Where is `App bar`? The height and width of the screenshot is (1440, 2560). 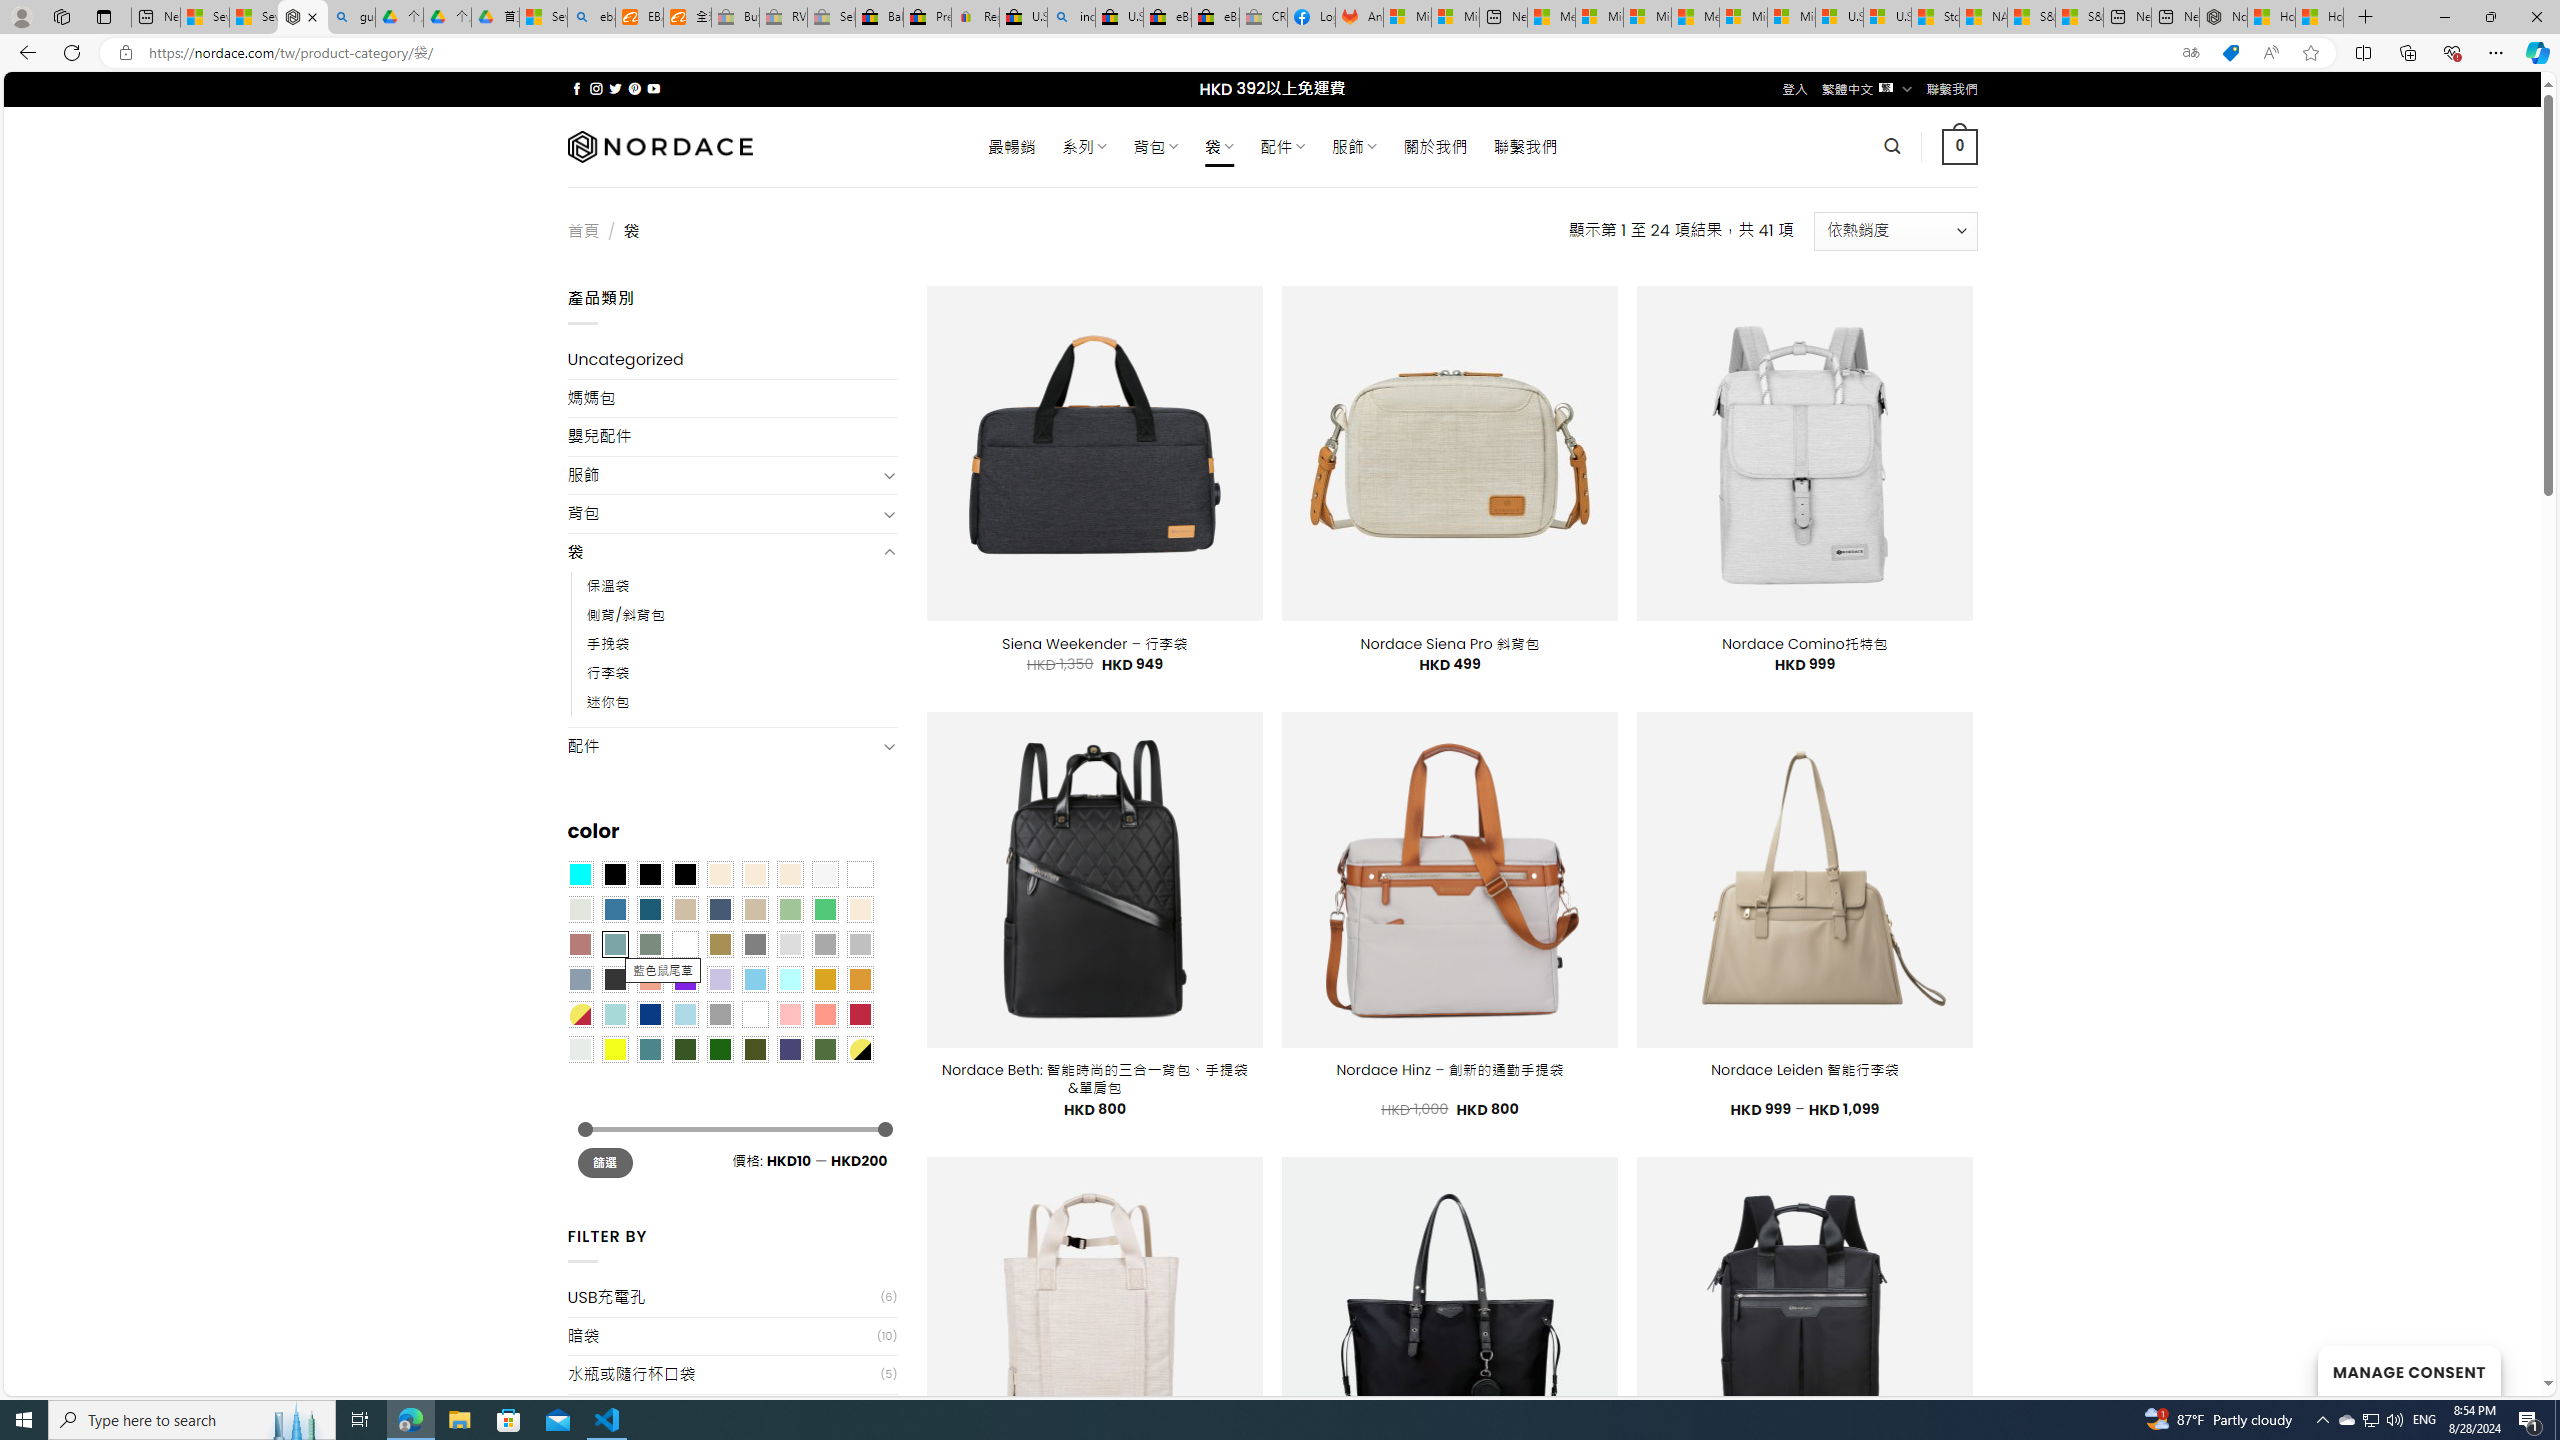
App bar is located at coordinates (1280, 53).